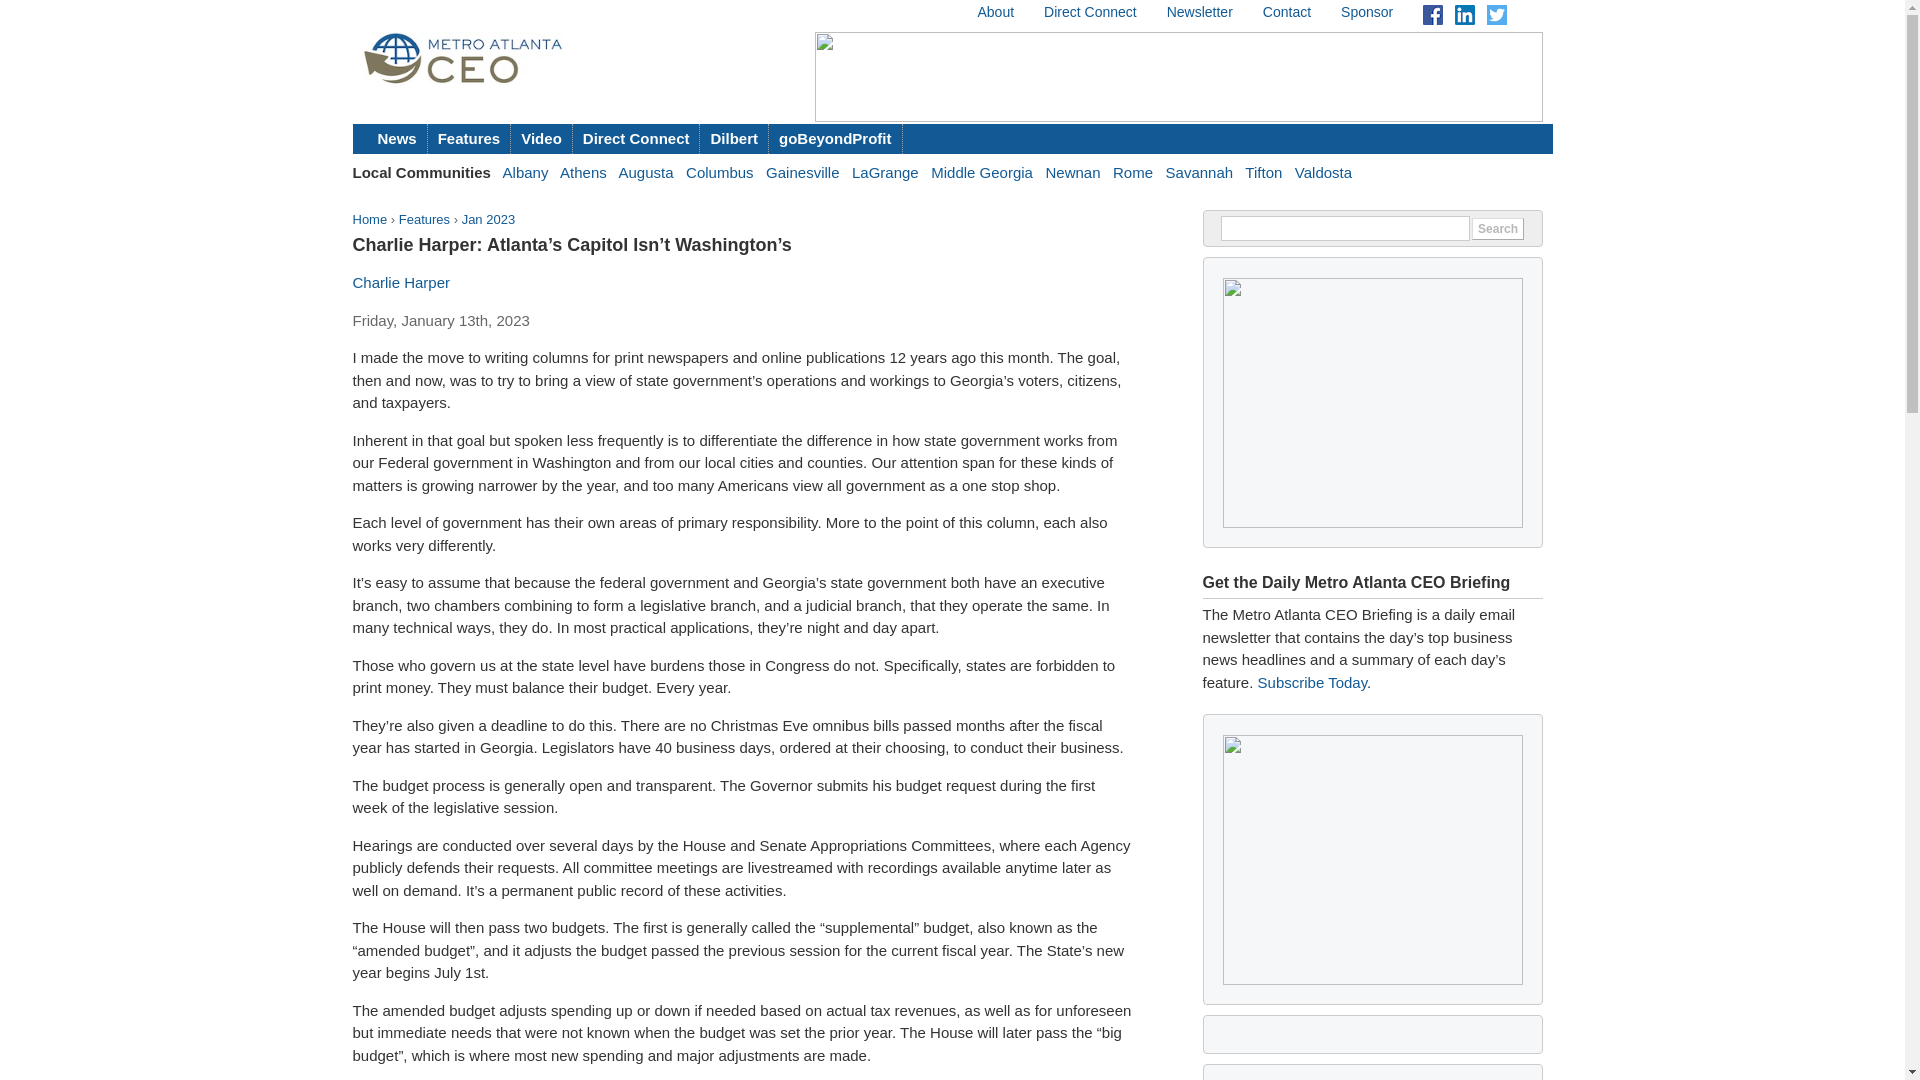 The image size is (1920, 1080). I want to click on Savannah, so click(1200, 172).